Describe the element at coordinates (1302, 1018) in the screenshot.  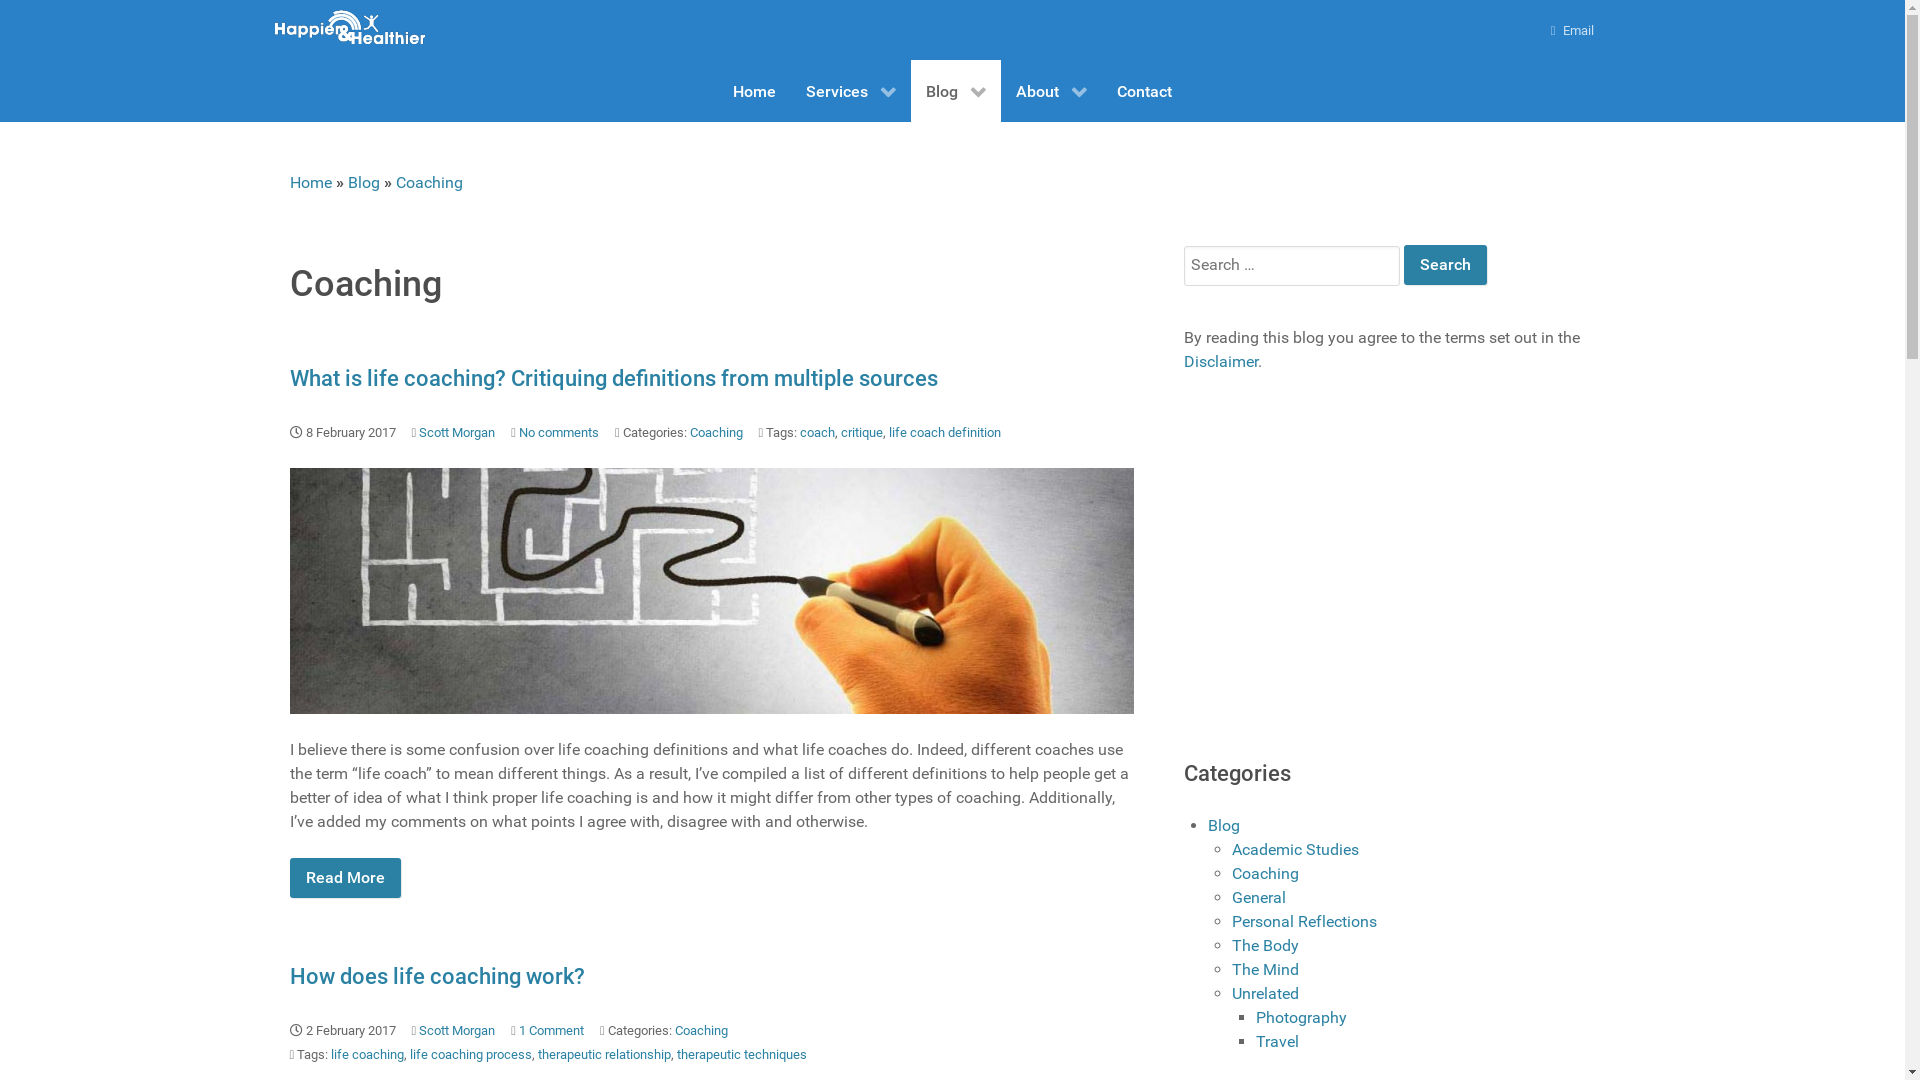
I see `Photography` at that location.